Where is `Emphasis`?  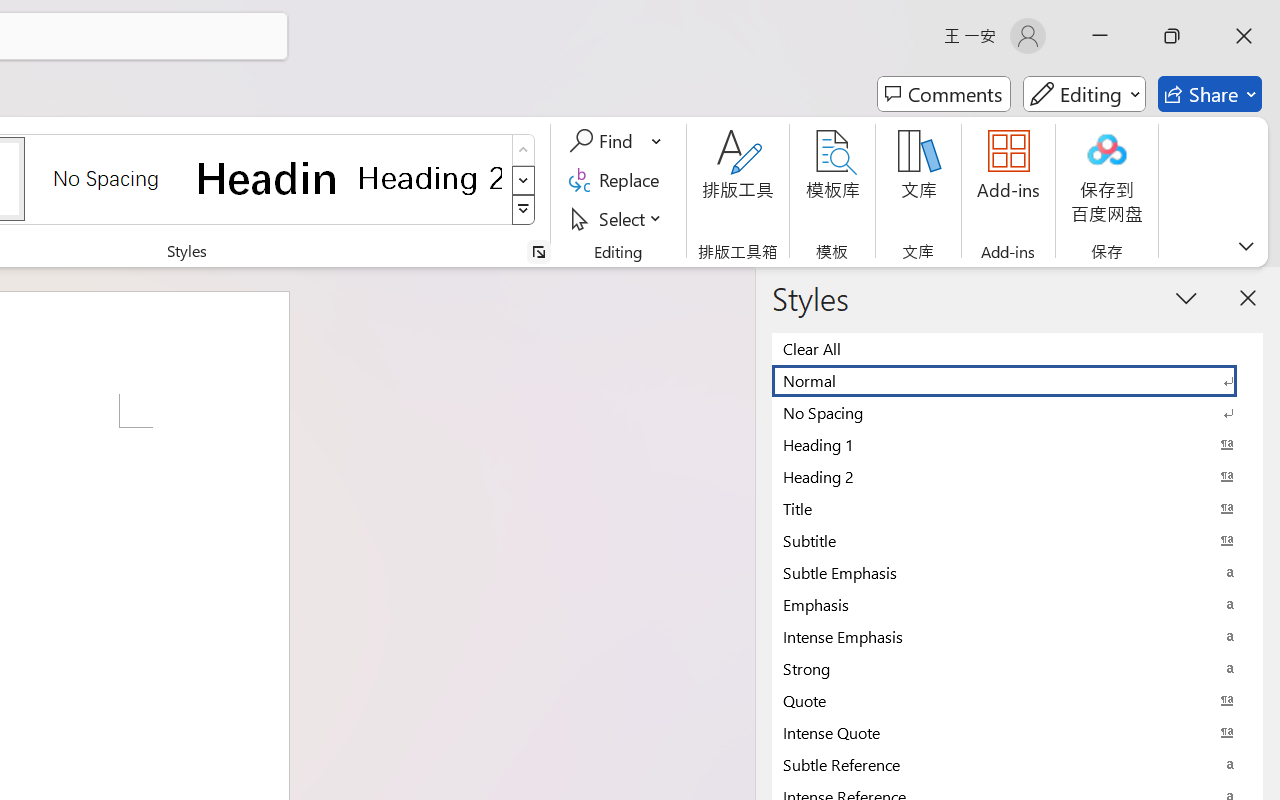
Emphasis is located at coordinates (1017, 604).